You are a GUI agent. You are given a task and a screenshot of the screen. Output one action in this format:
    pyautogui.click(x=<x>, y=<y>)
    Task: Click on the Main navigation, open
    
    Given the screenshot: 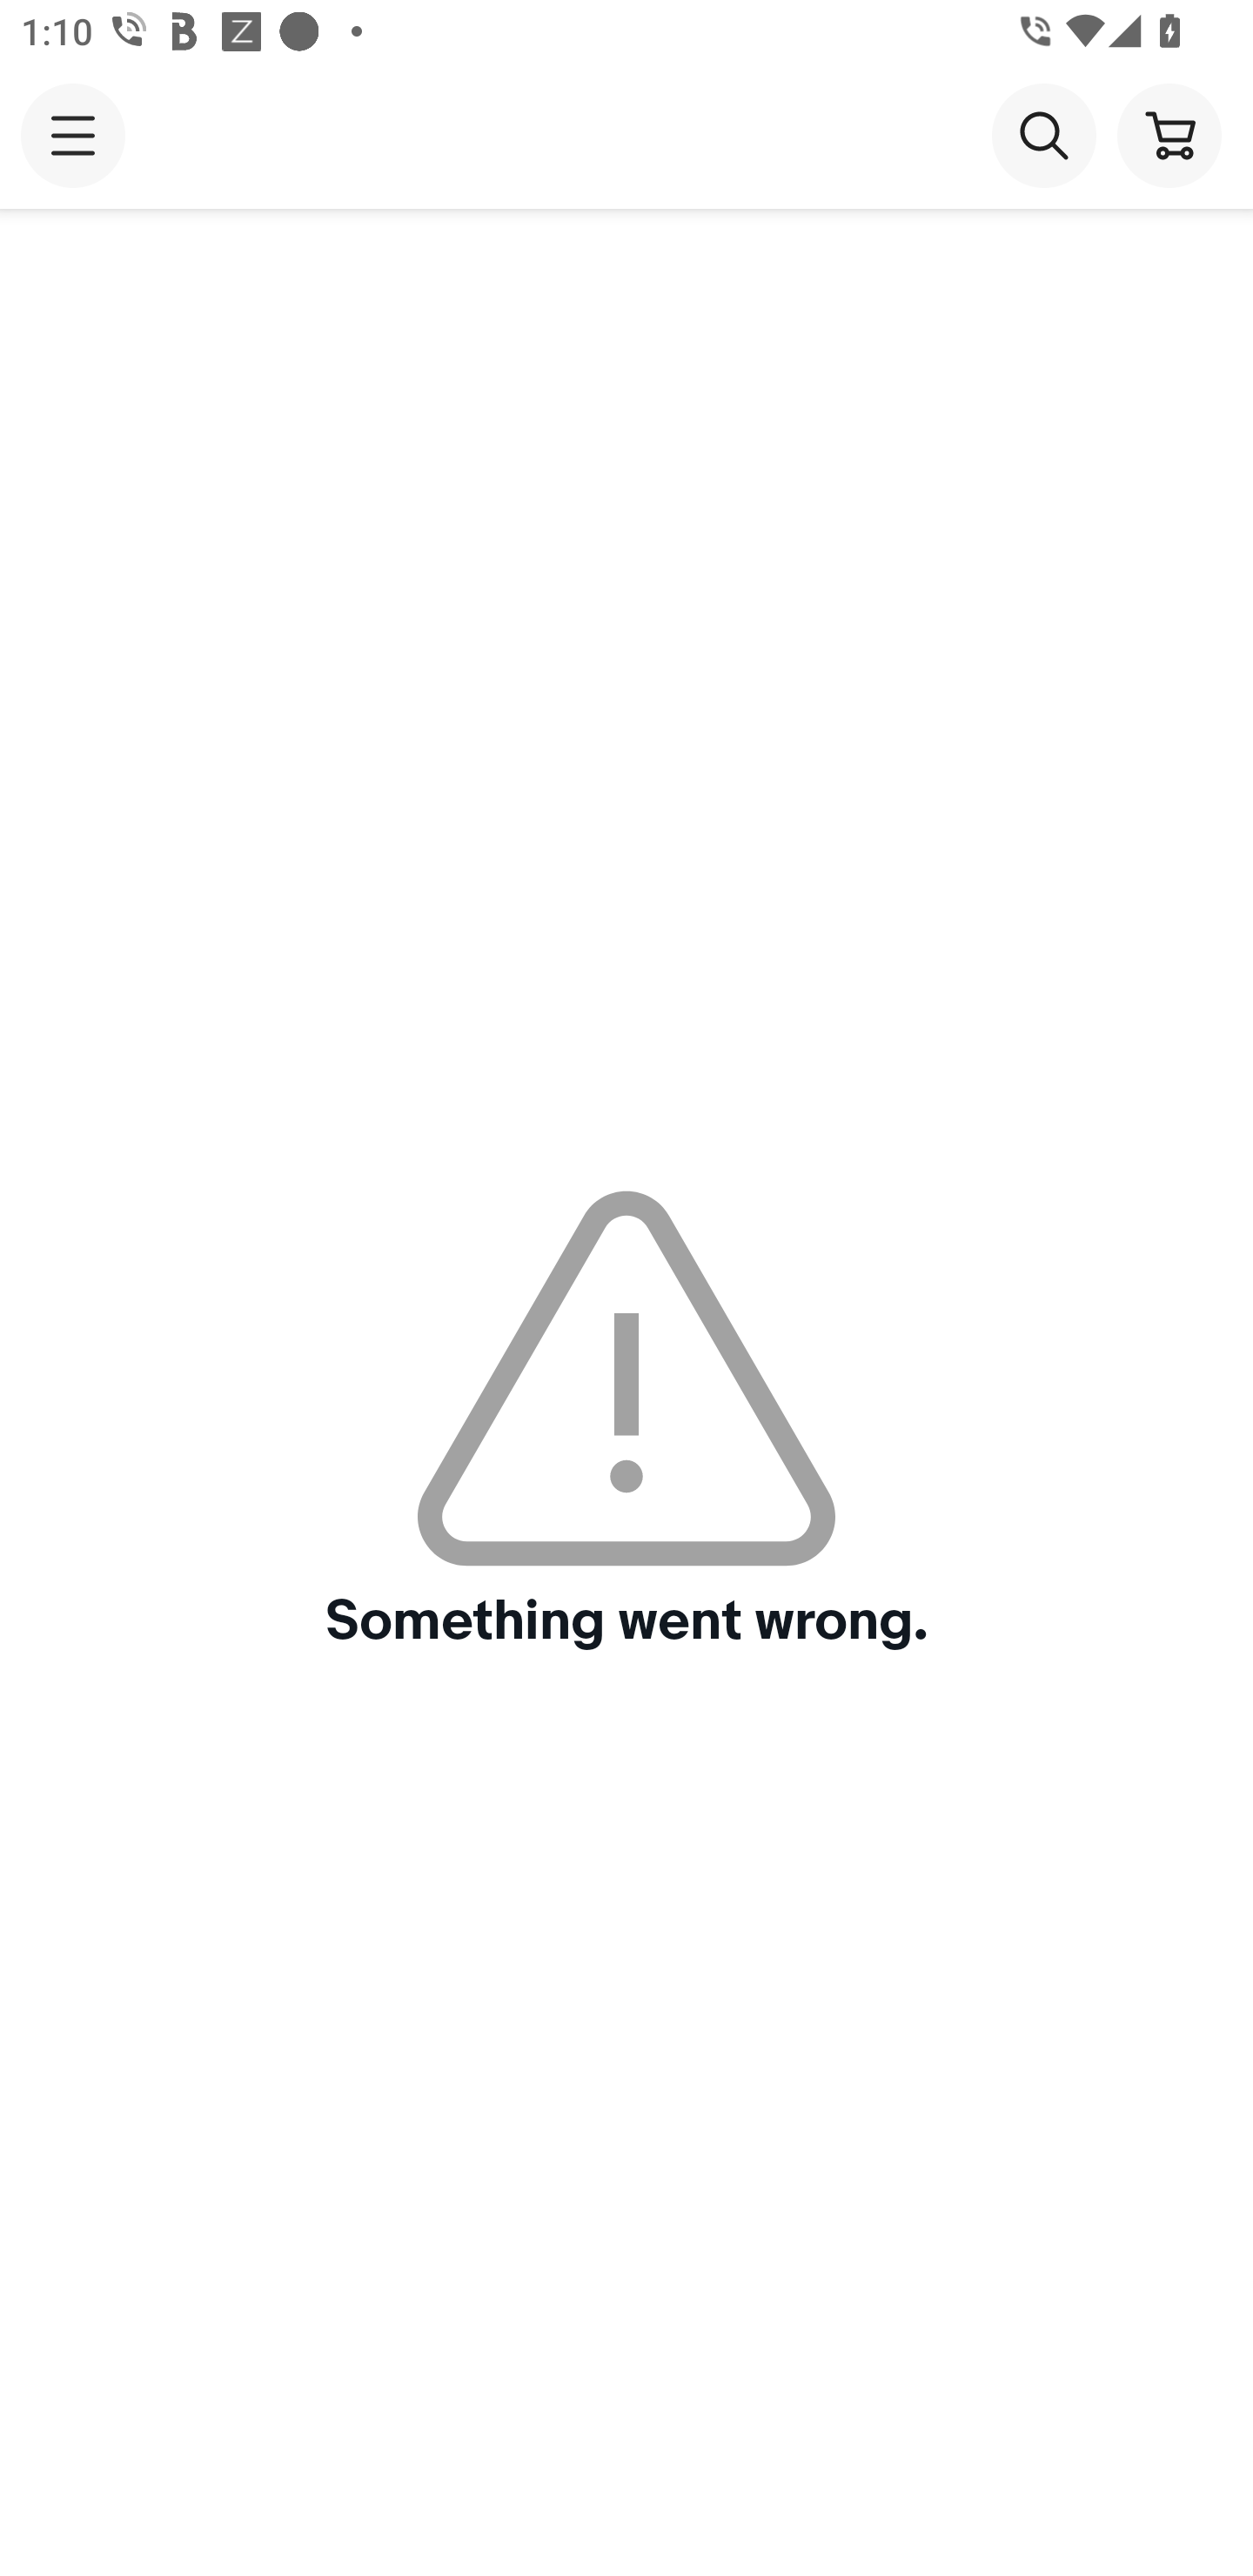 What is the action you would take?
    pyautogui.click(x=73, y=135)
    